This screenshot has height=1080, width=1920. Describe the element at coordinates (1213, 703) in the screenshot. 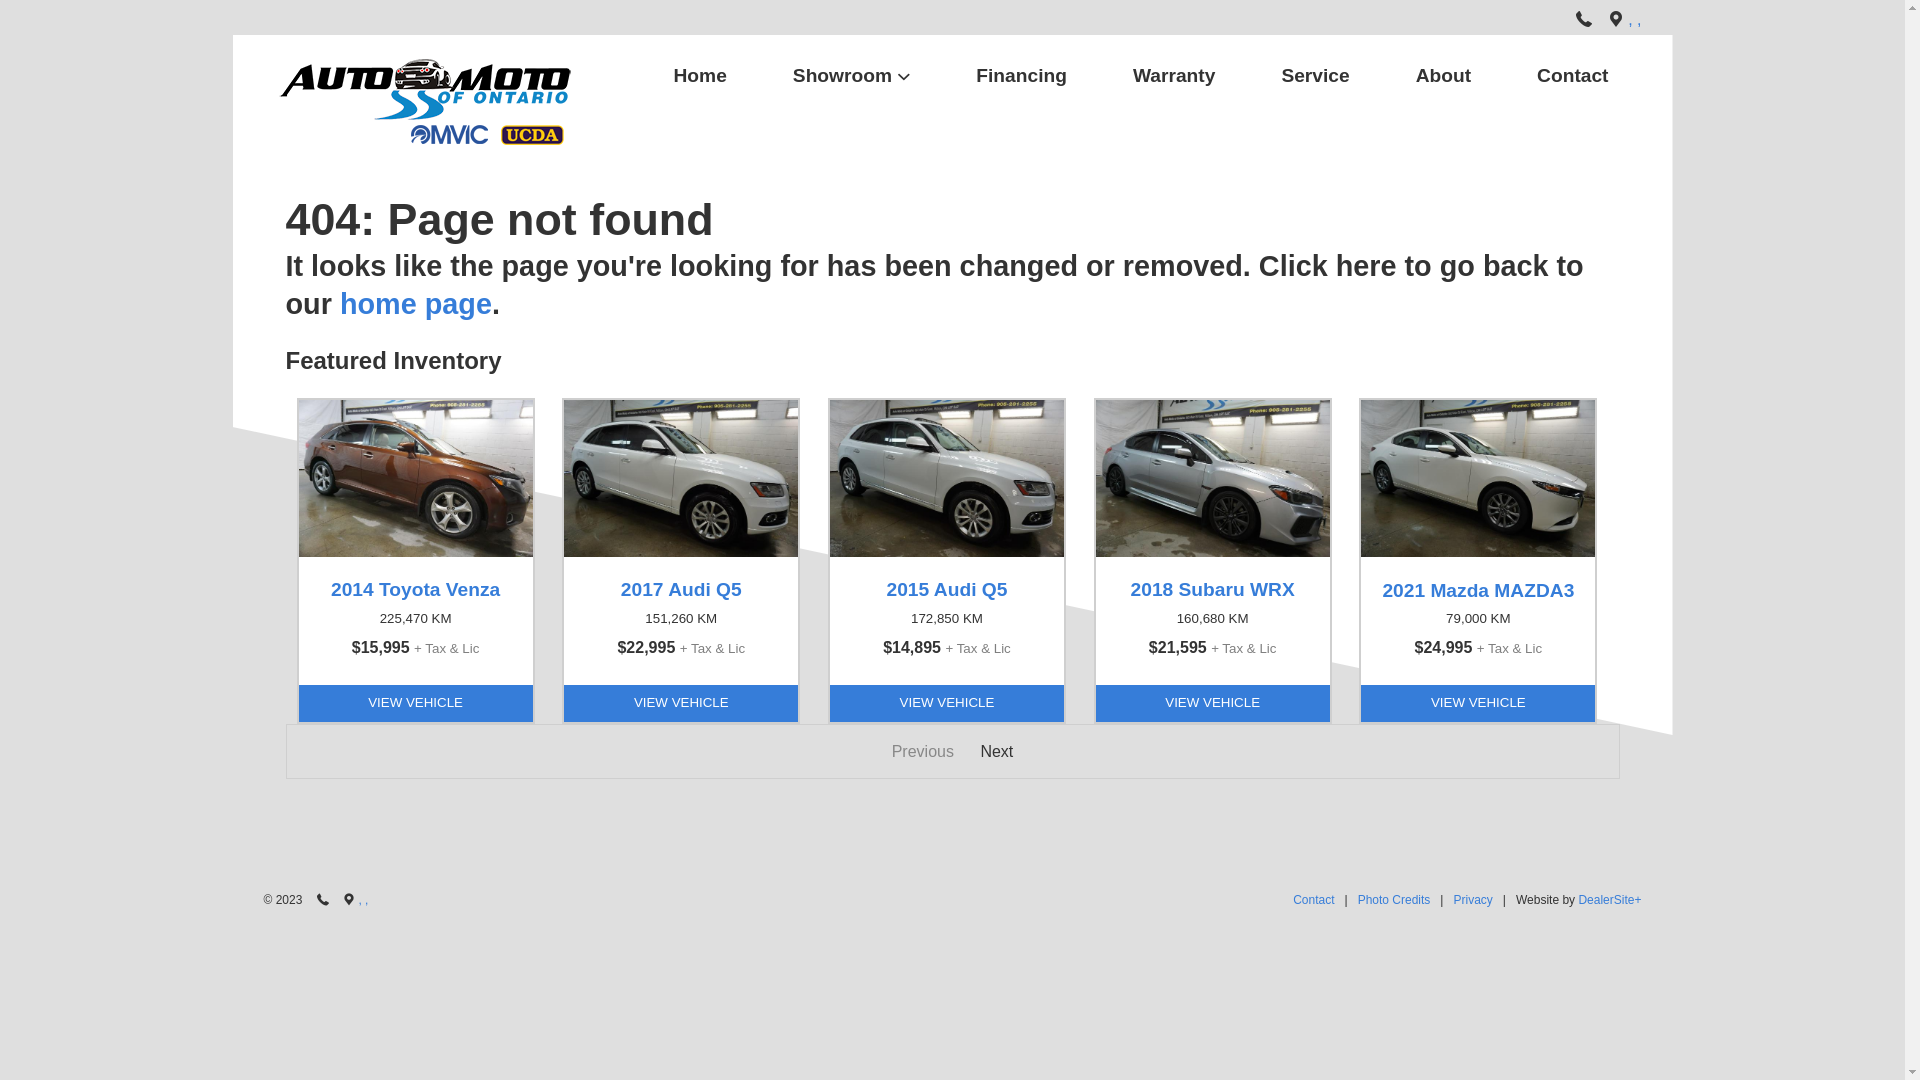

I see `VIEW VEHICLE` at that location.